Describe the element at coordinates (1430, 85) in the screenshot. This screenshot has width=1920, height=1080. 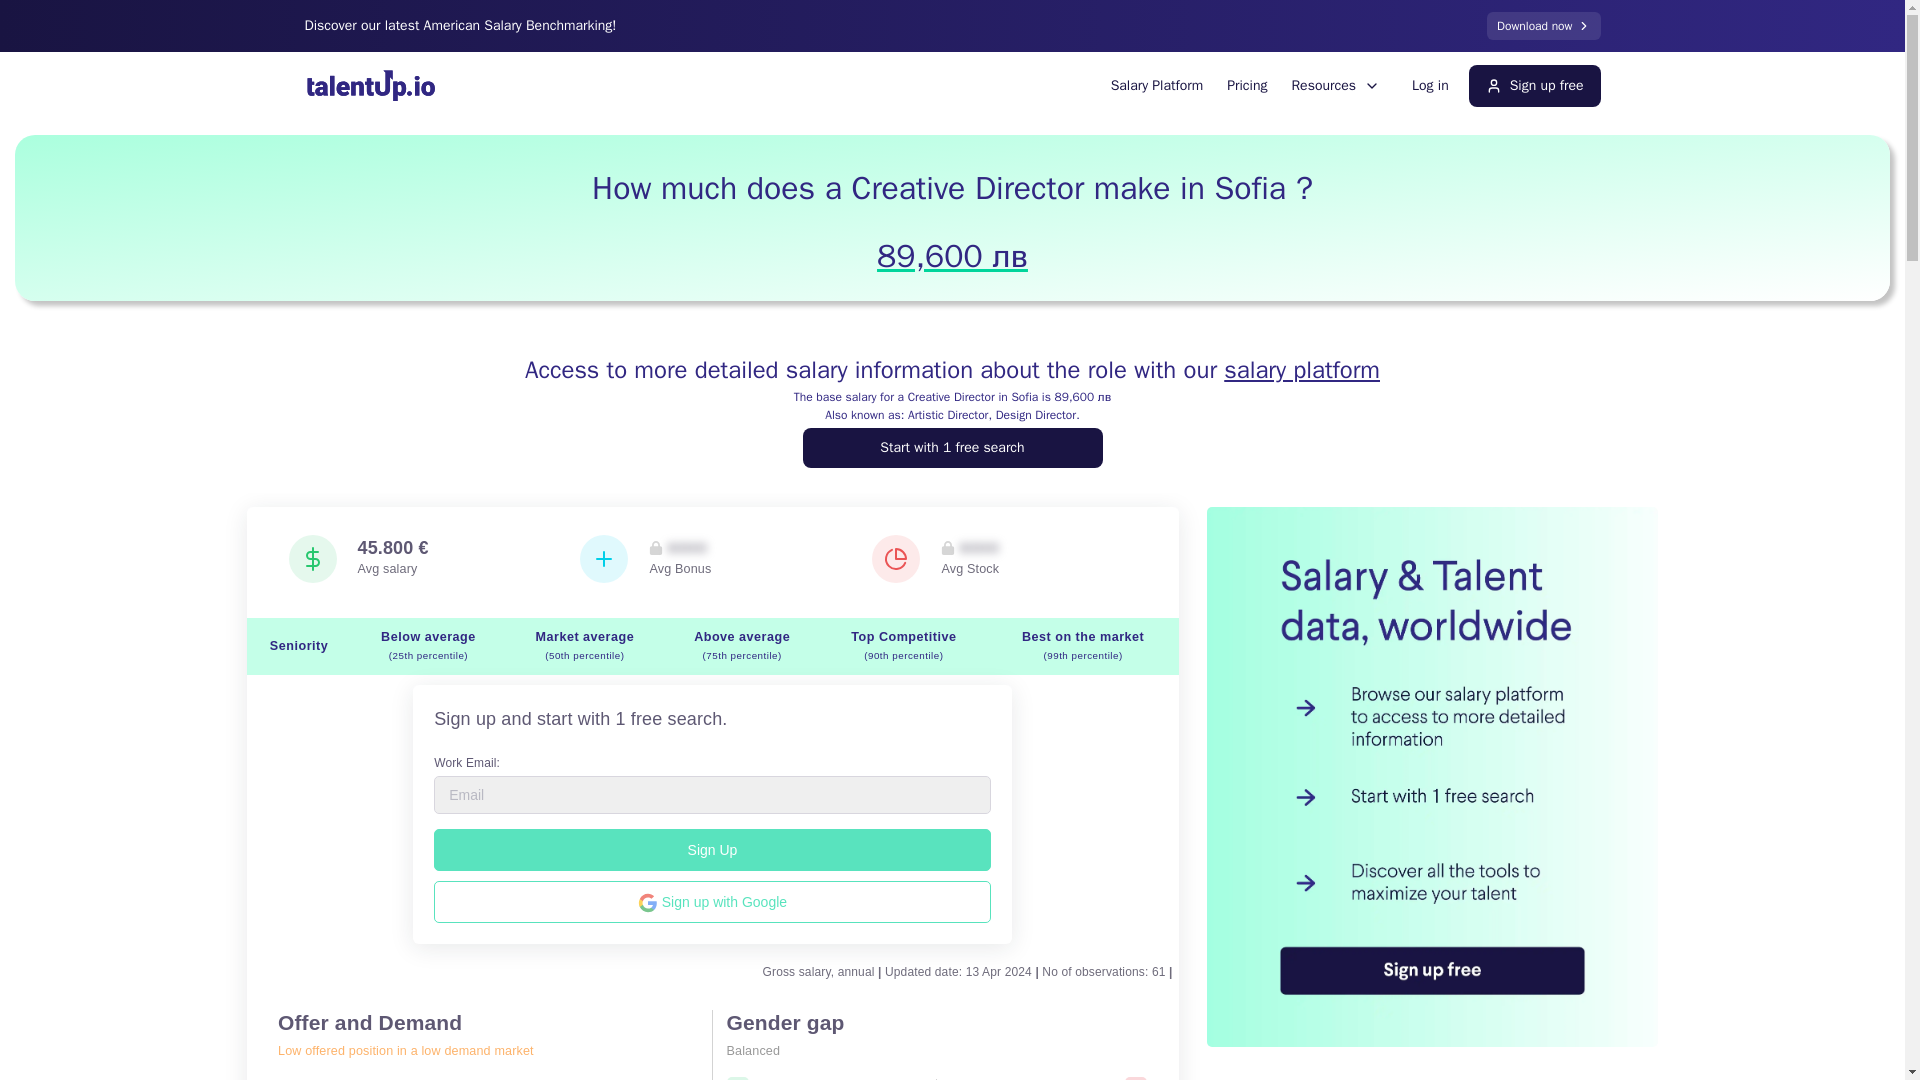
I see `Start with 1 free search` at that location.